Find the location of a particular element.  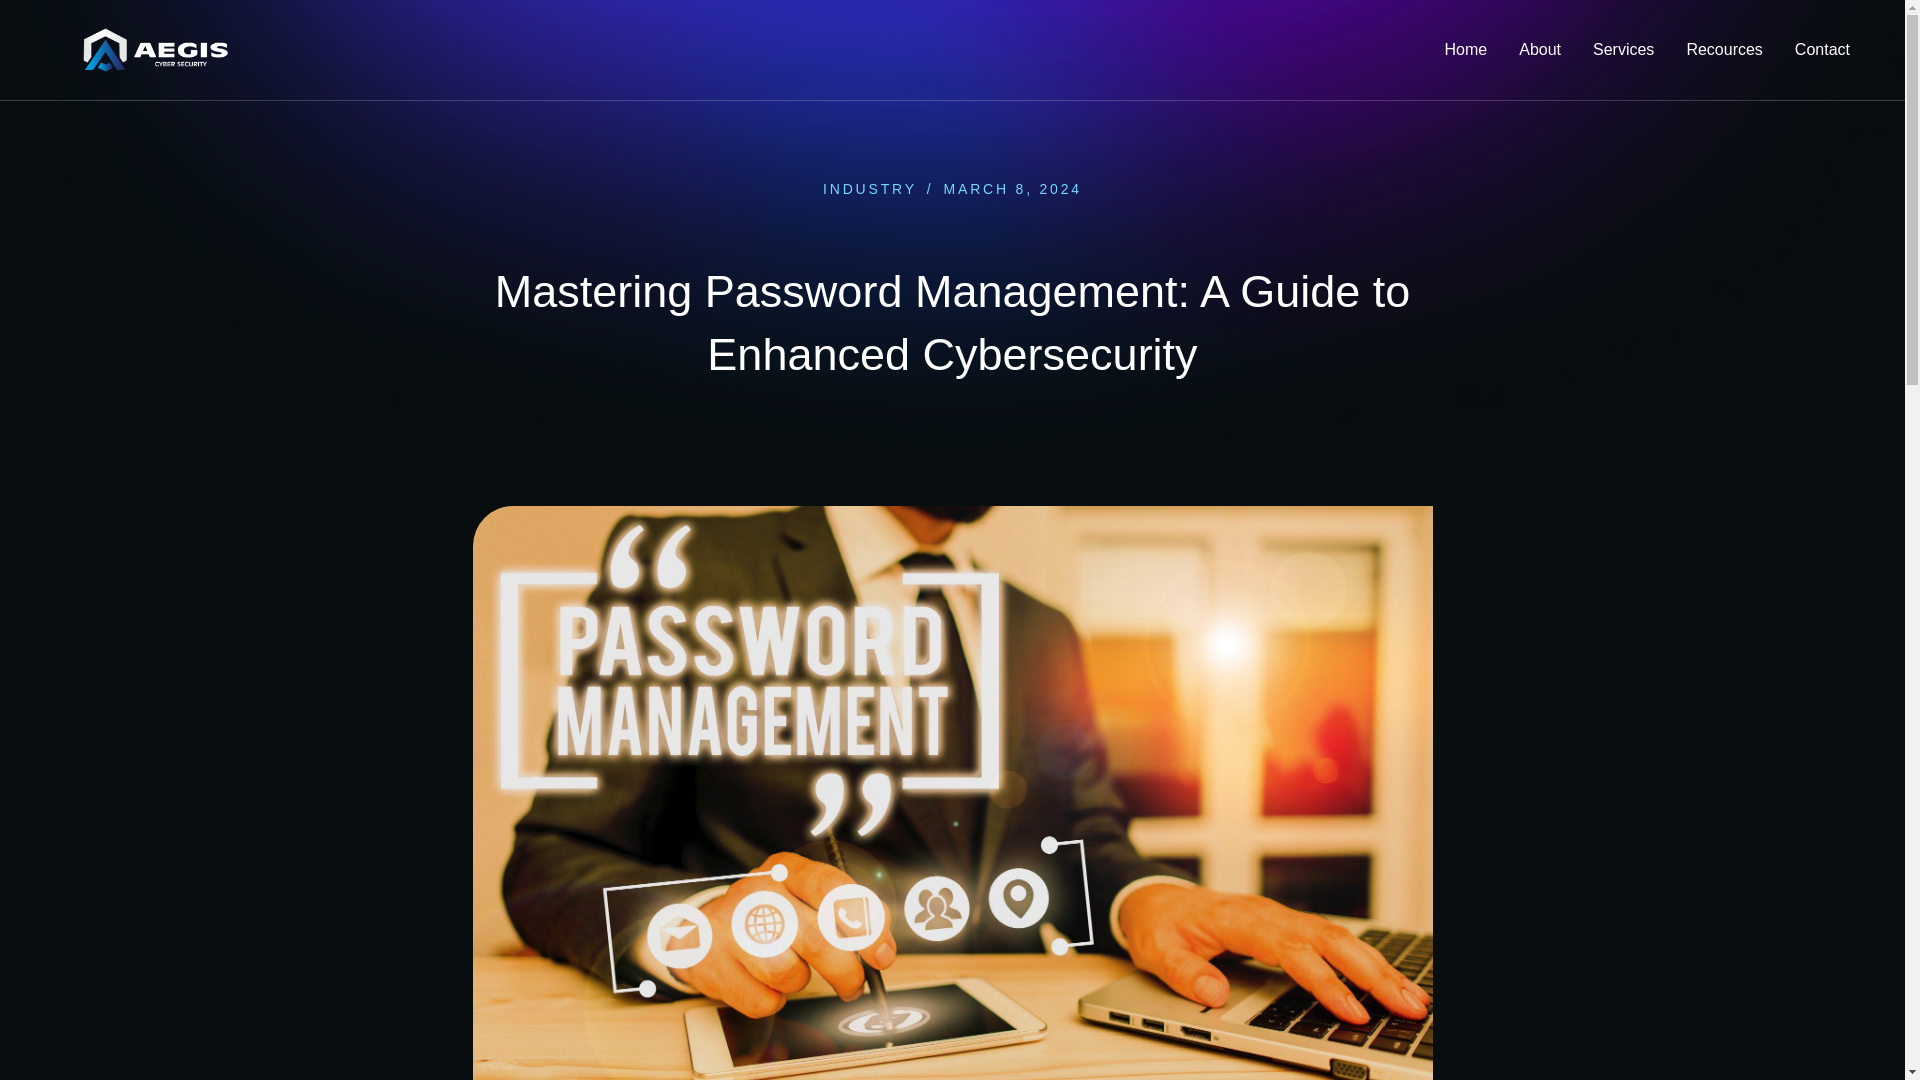

Contact is located at coordinates (1822, 50).